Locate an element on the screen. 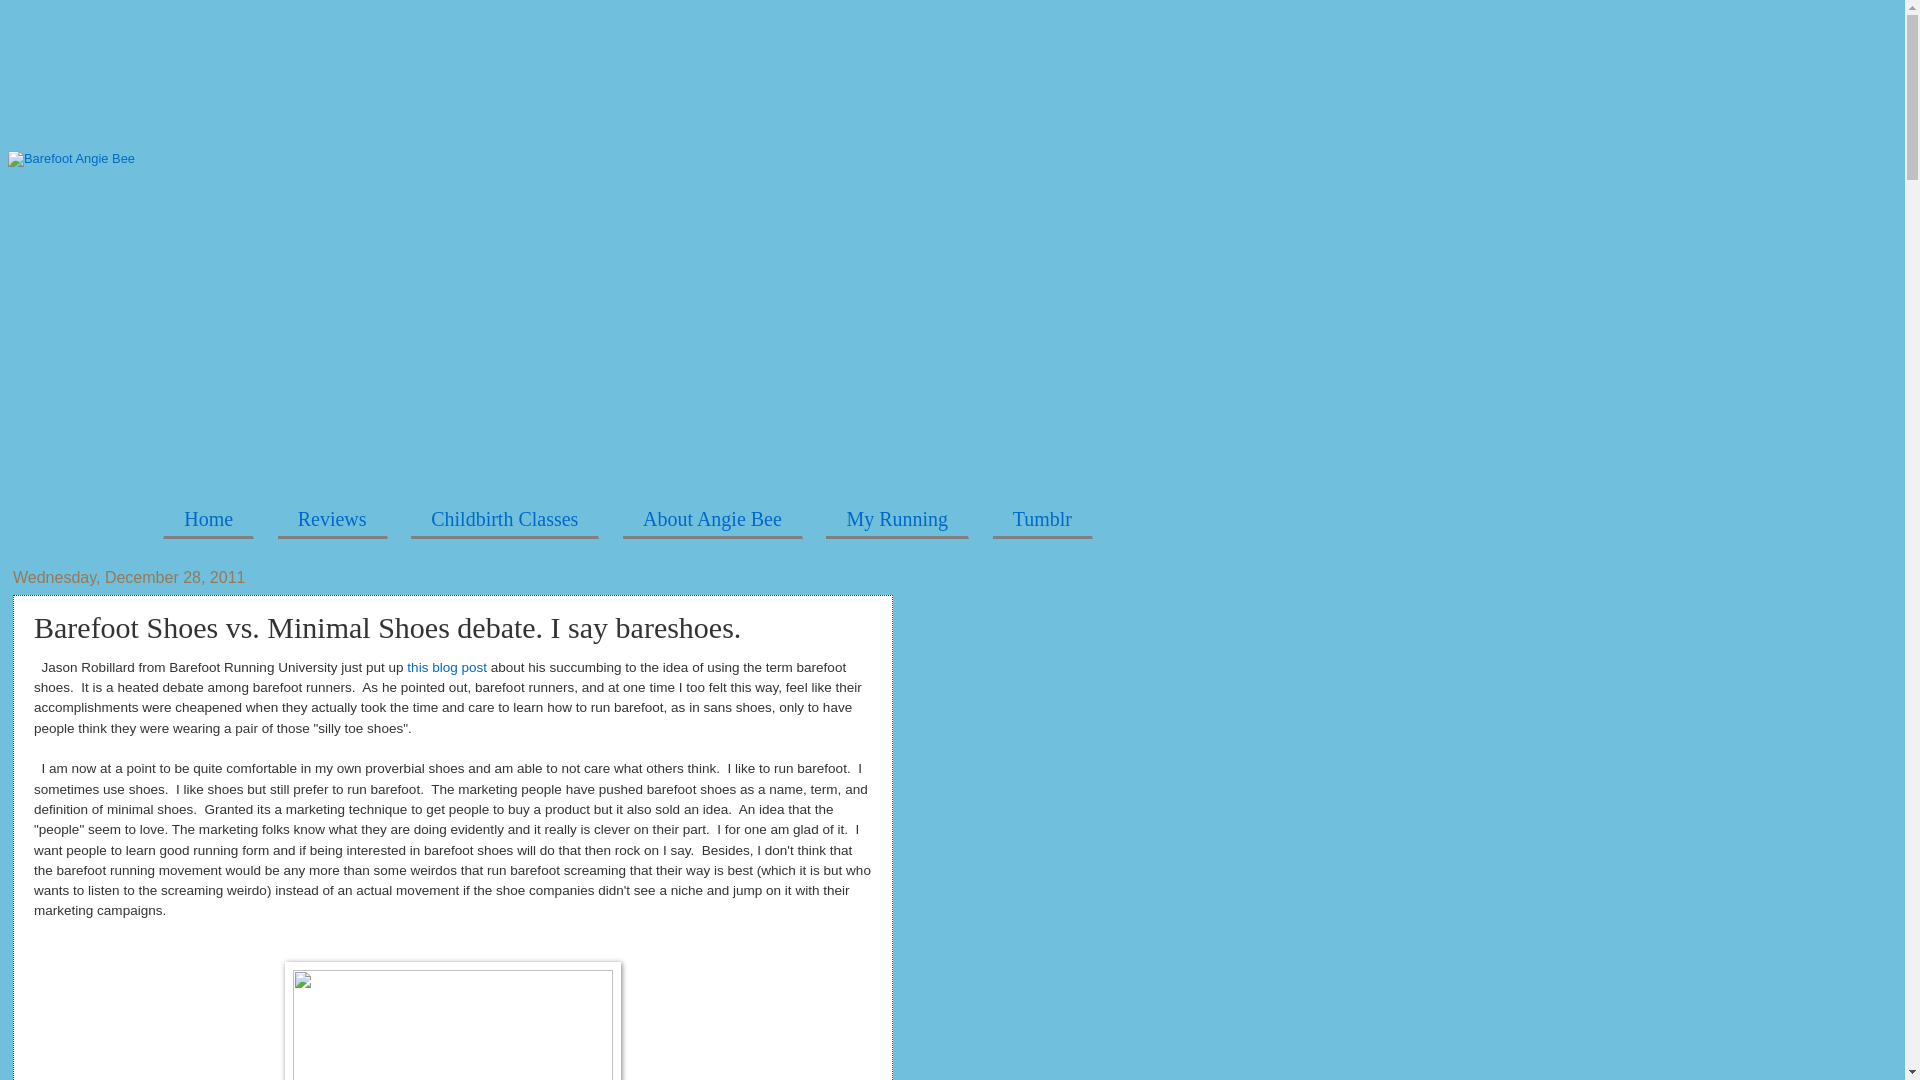 Image resolution: width=1920 pixels, height=1080 pixels. Childbirth Classes is located at coordinates (504, 520).